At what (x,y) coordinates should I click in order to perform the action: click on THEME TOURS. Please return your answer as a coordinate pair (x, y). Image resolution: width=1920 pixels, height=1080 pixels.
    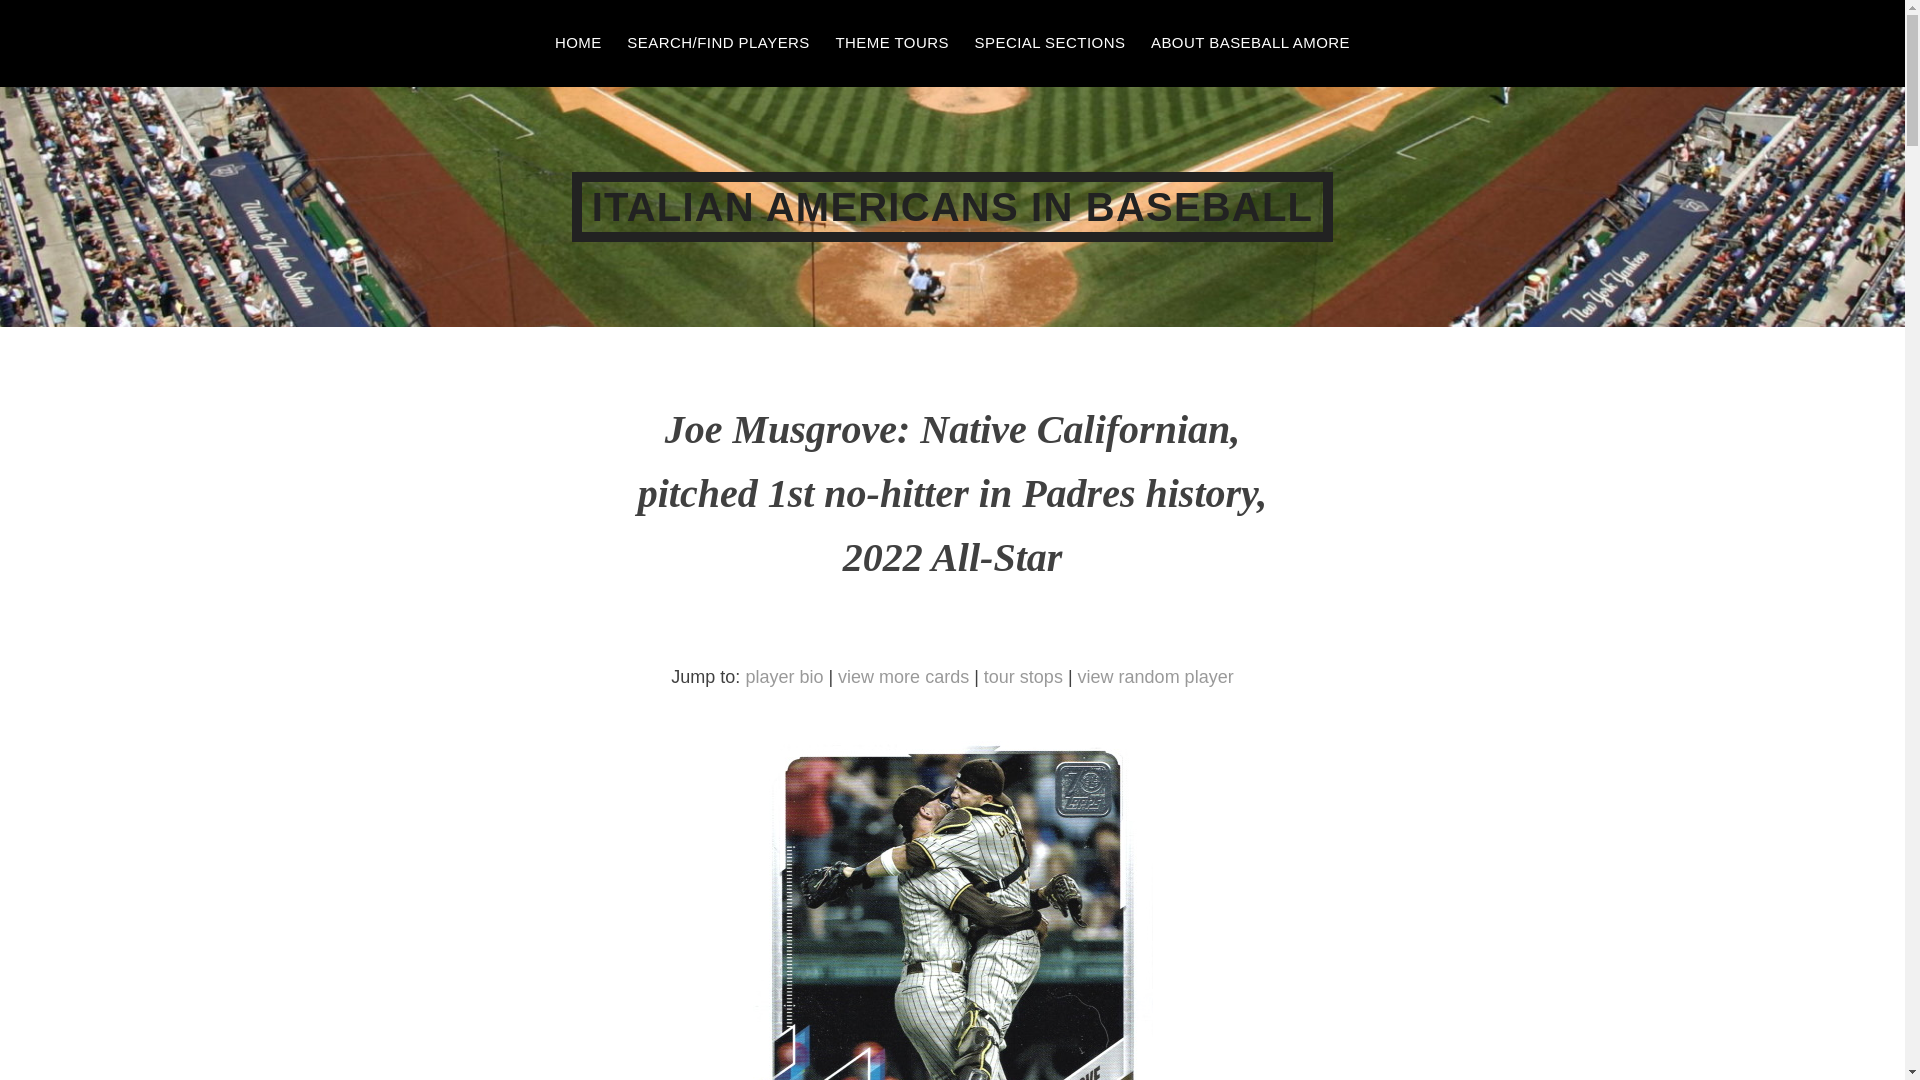
    Looking at the image, I should click on (892, 44).